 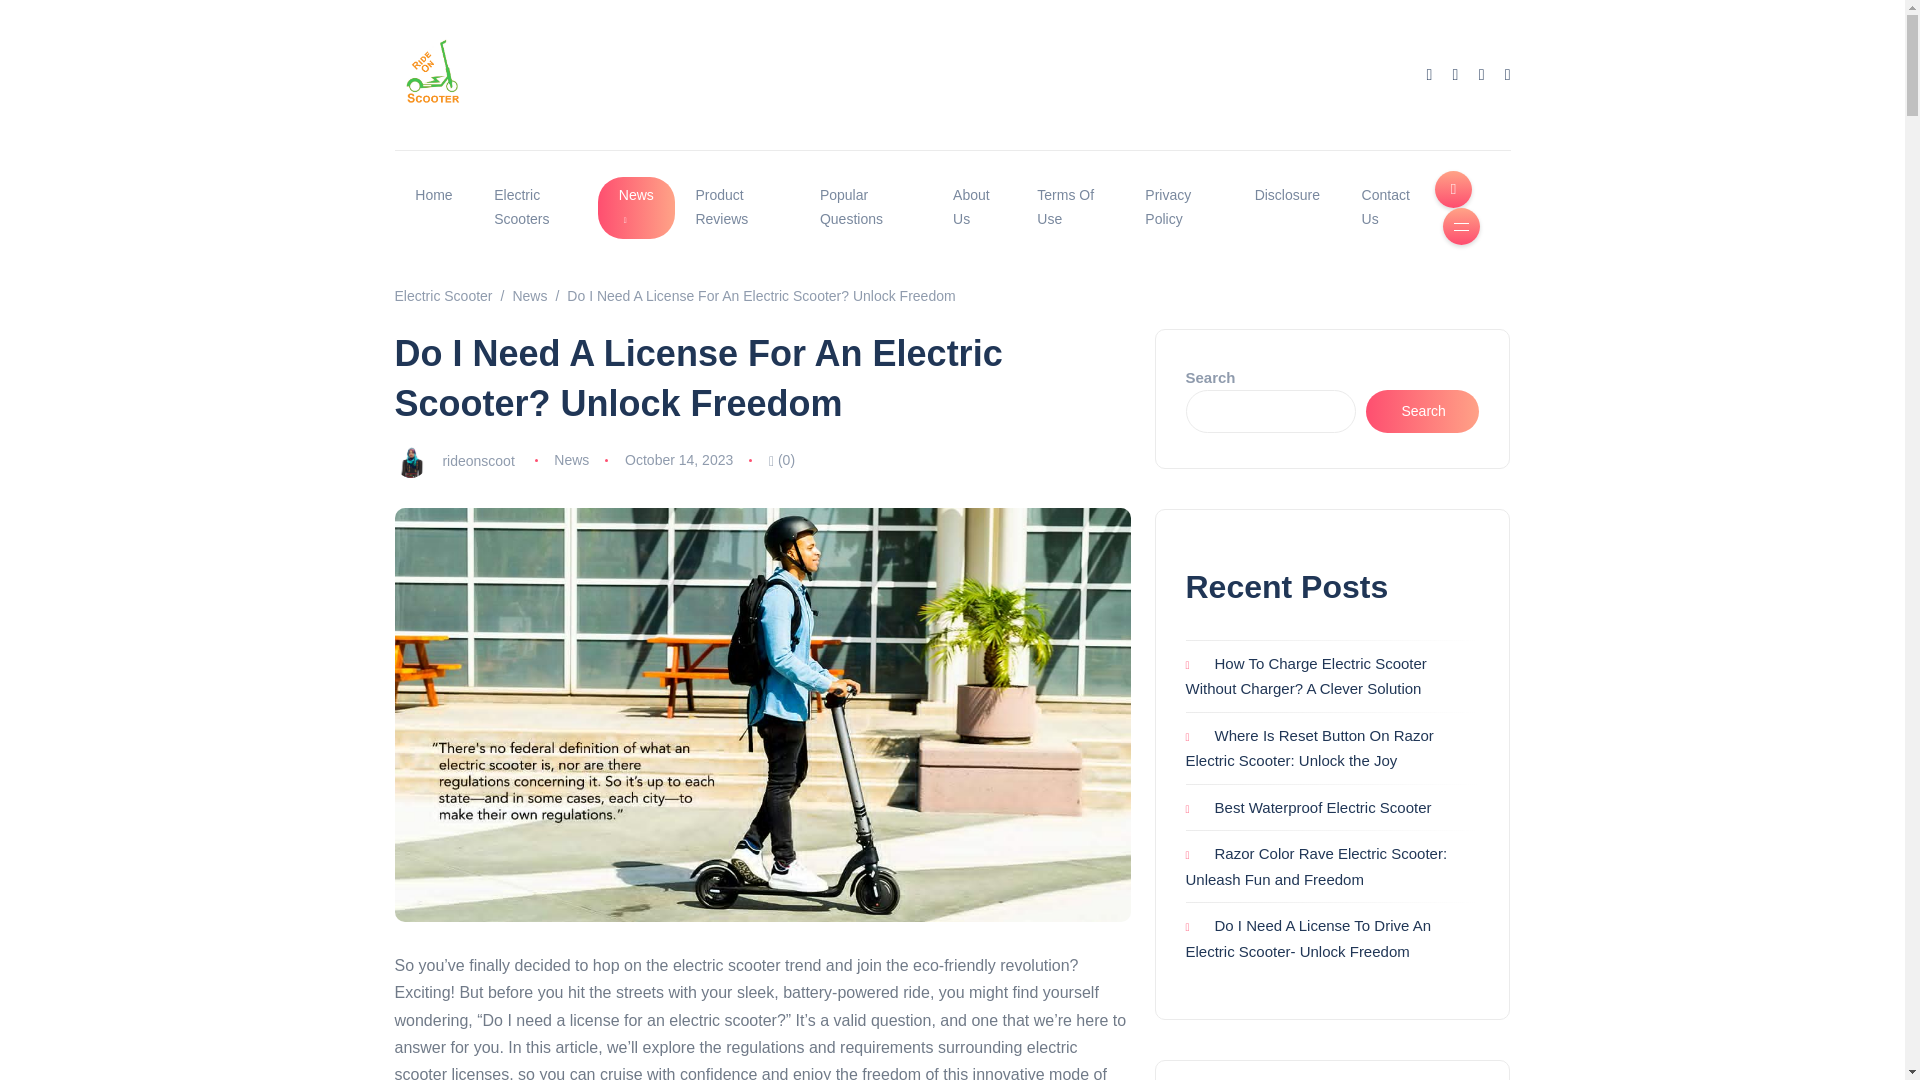 I want to click on Home, so click(x=432, y=196).